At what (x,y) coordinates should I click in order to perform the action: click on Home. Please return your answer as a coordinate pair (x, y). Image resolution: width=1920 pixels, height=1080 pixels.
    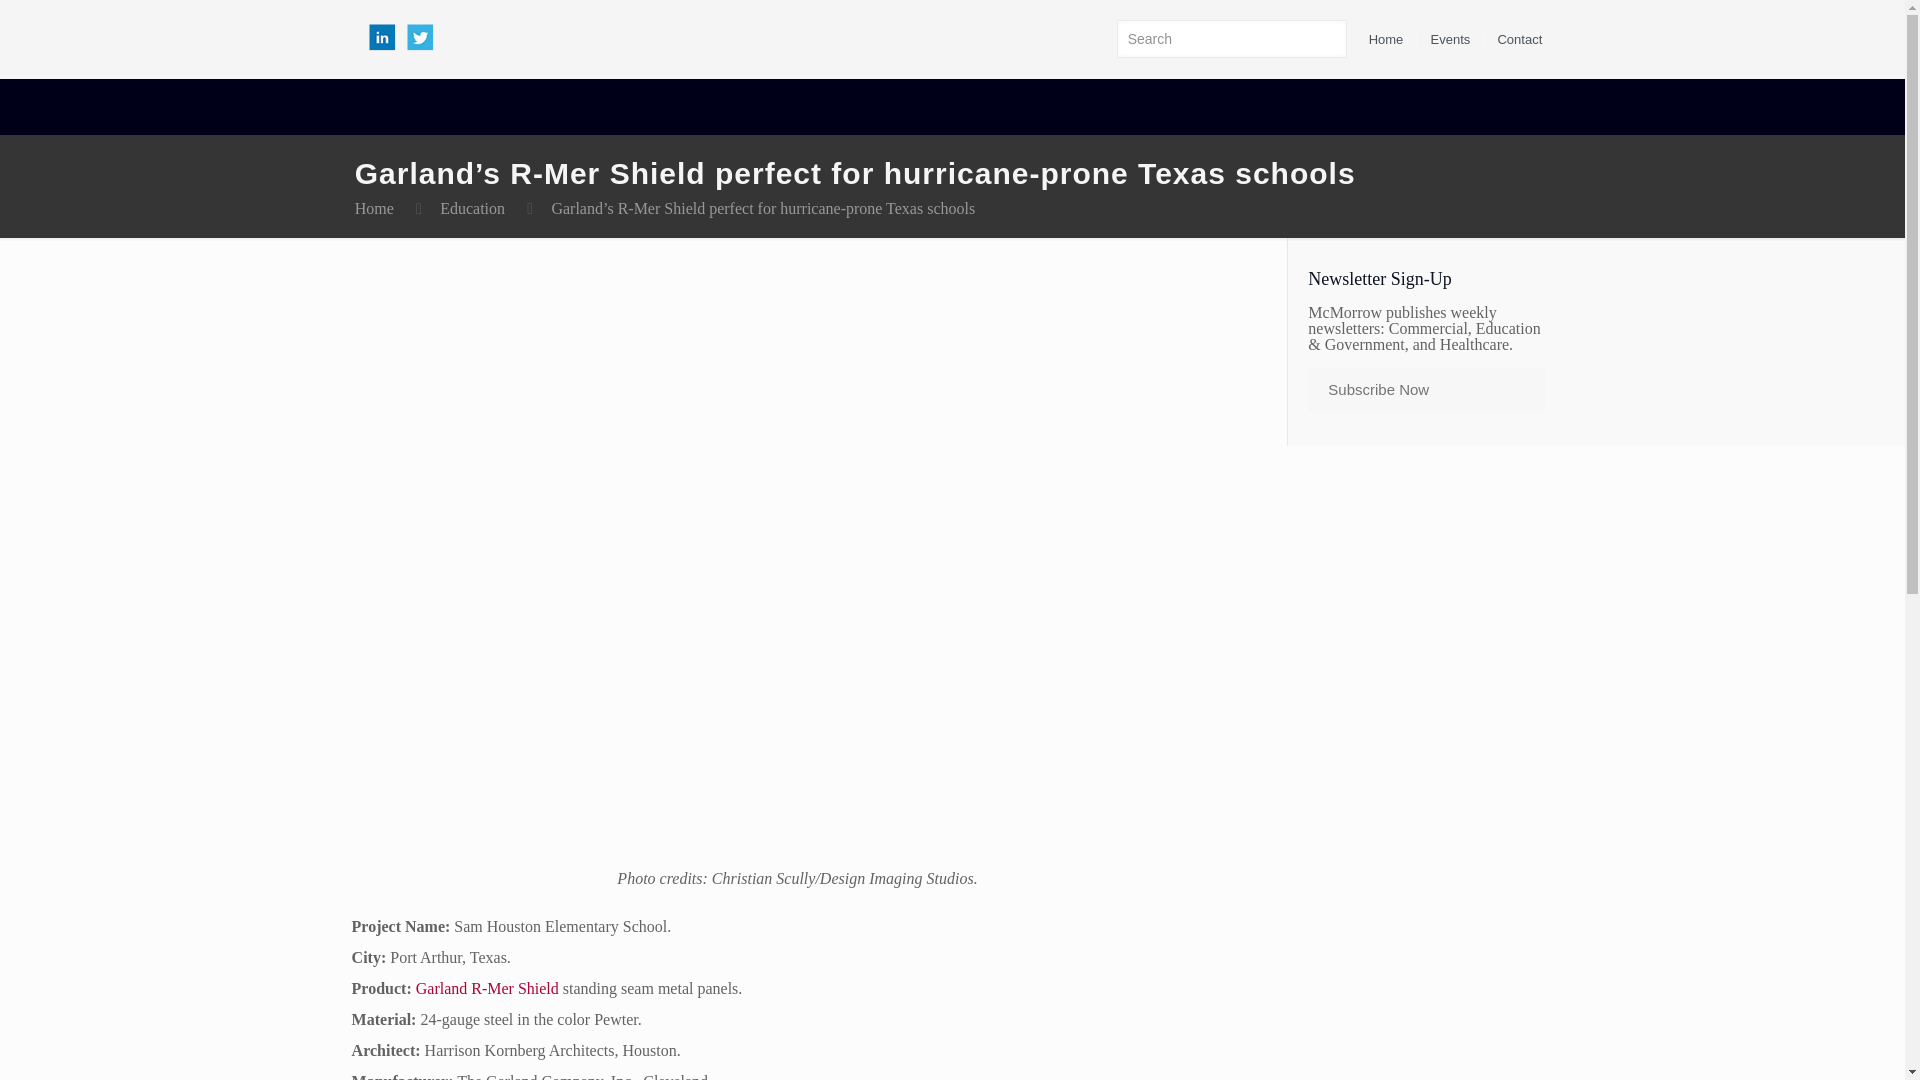
    Looking at the image, I should click on (374, 208).